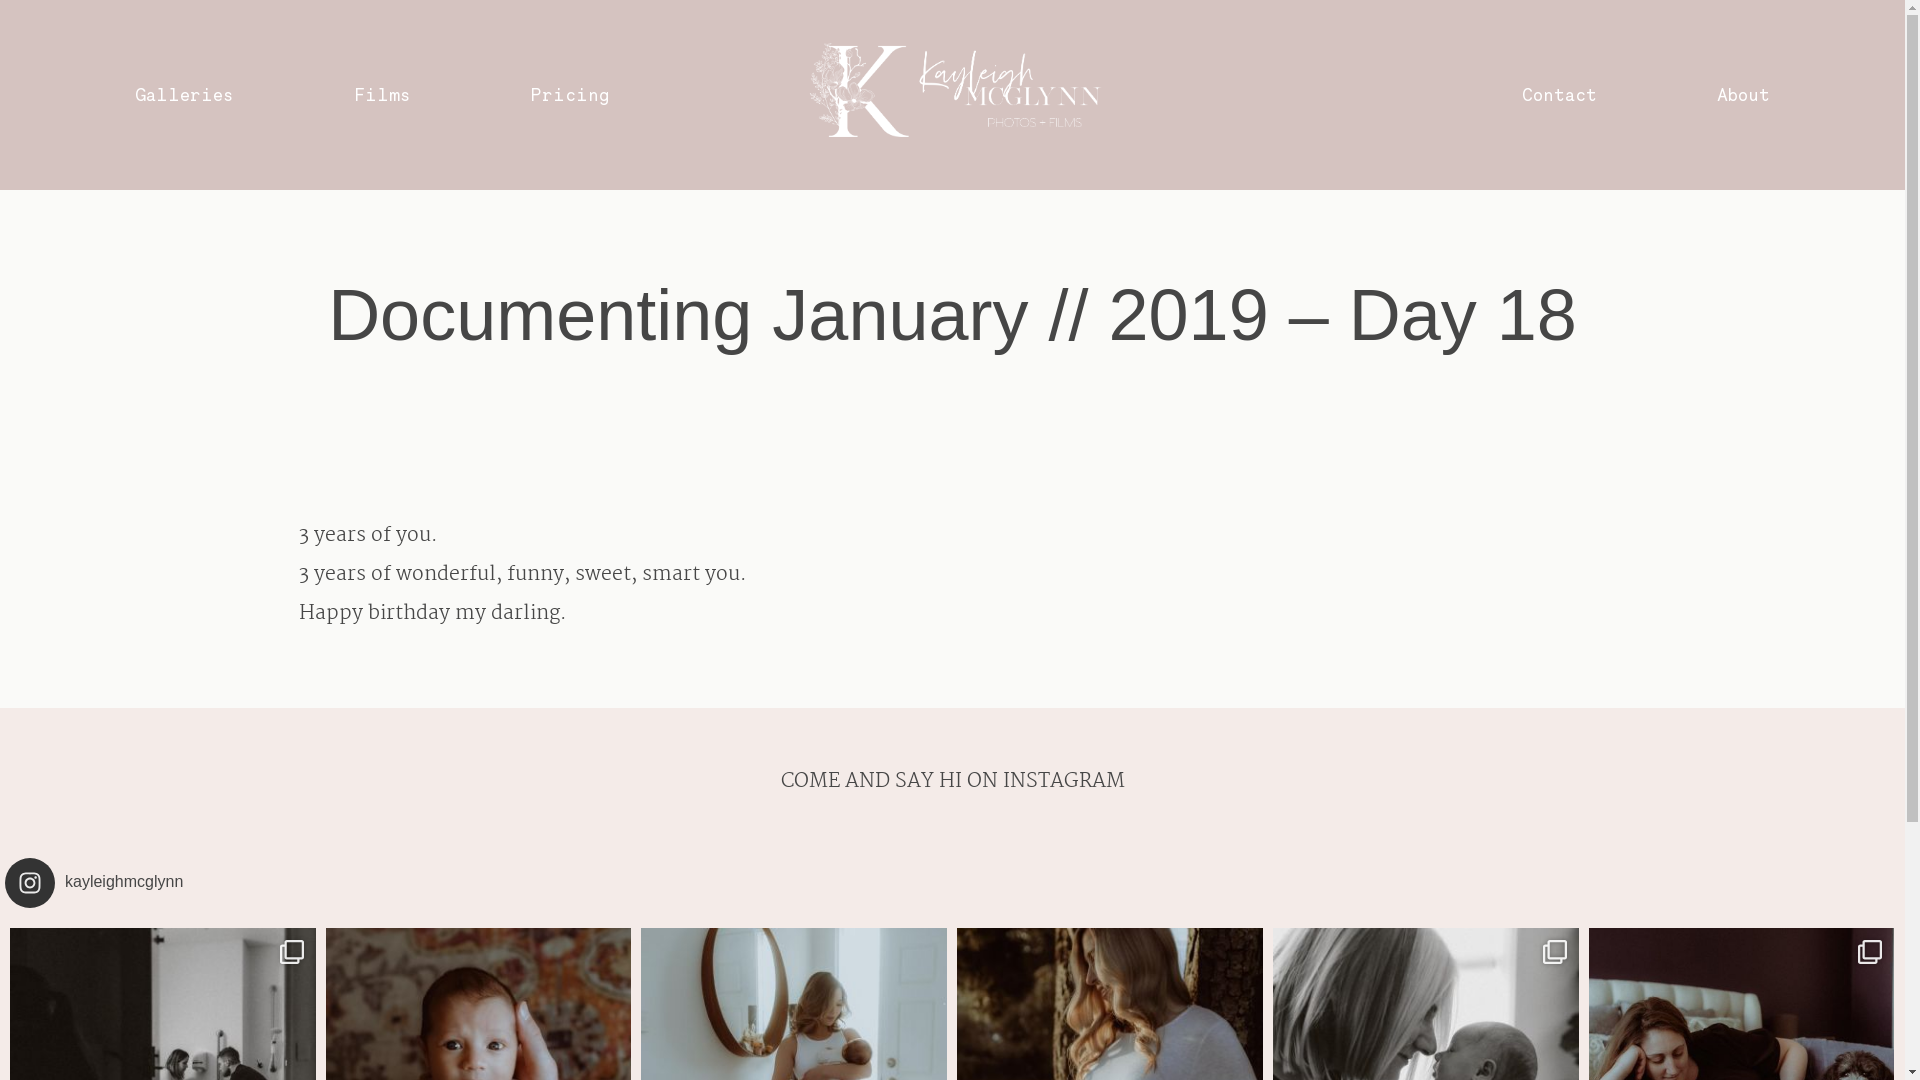  What do you see at coordinates (184, 95) in the screenshot?
I see `Galleries` at bounding box center [184, 95].